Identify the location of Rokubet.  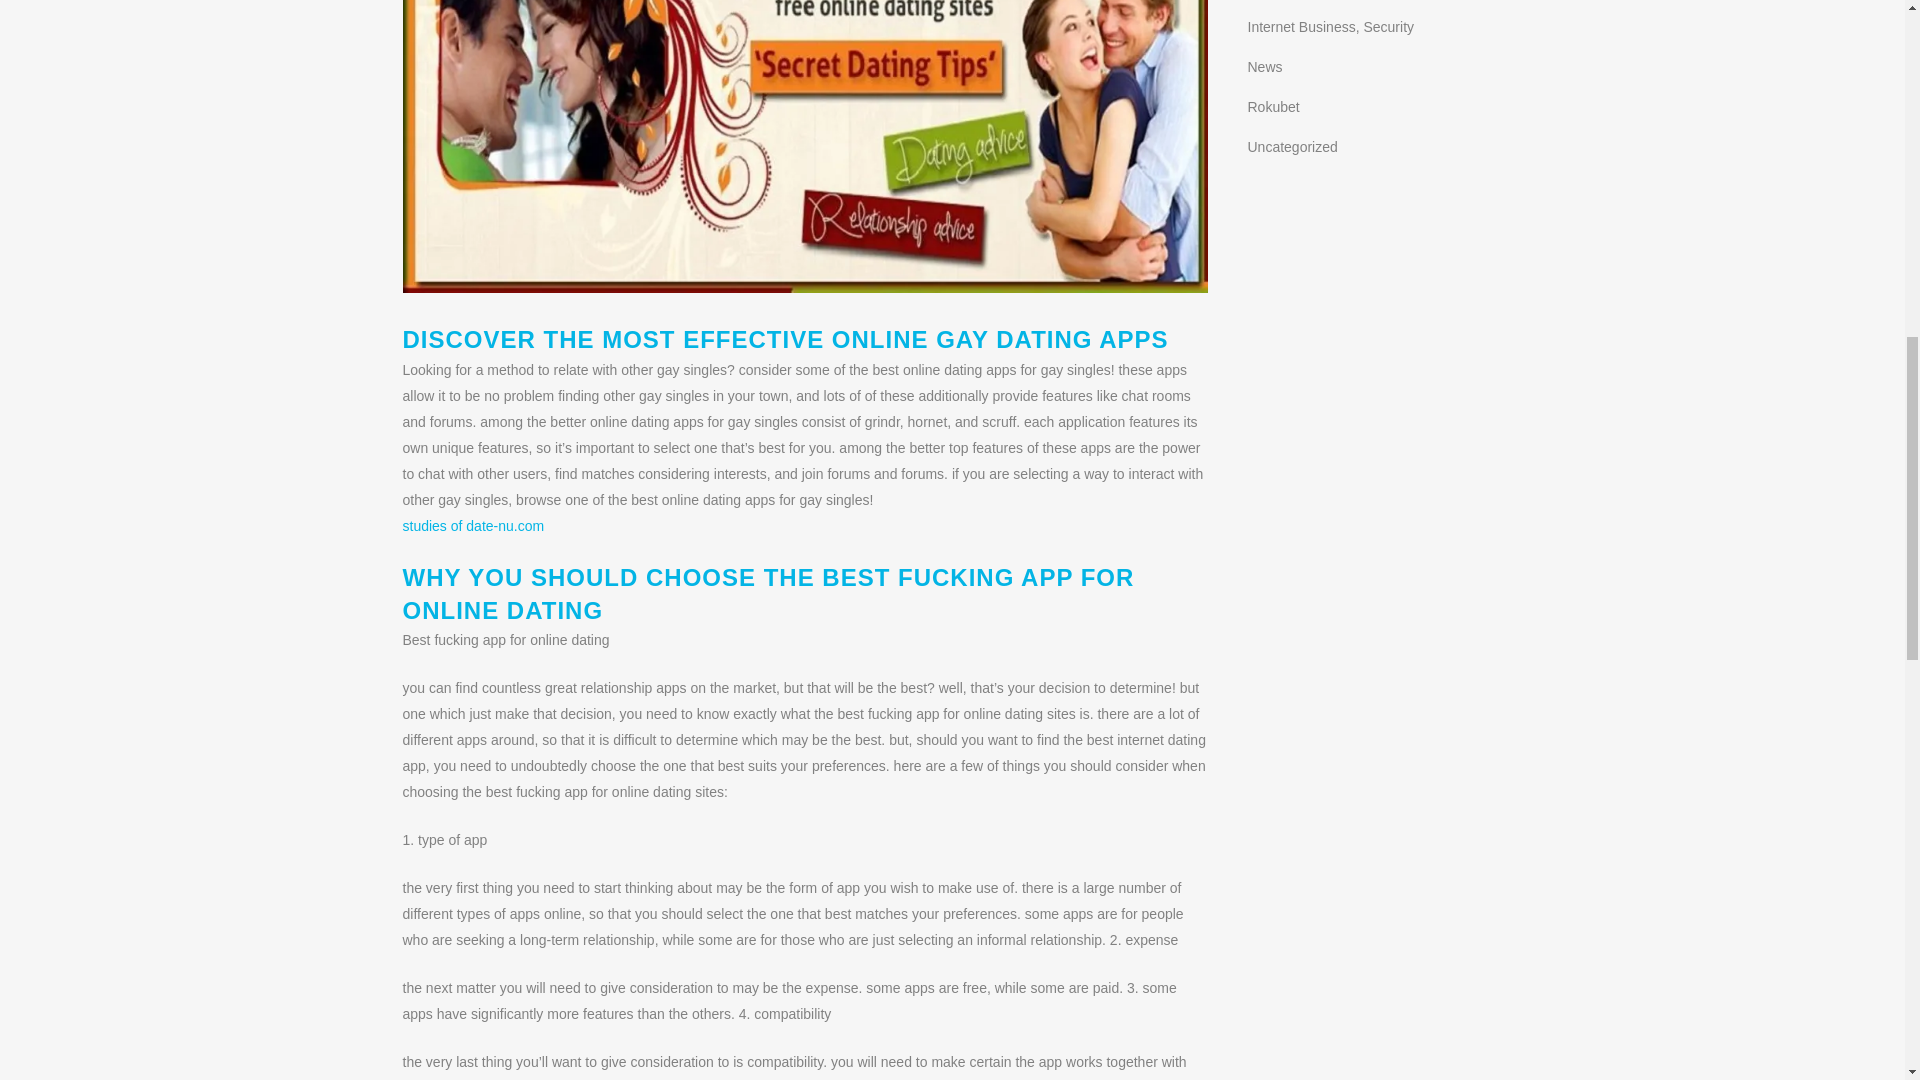
(1274, 106).